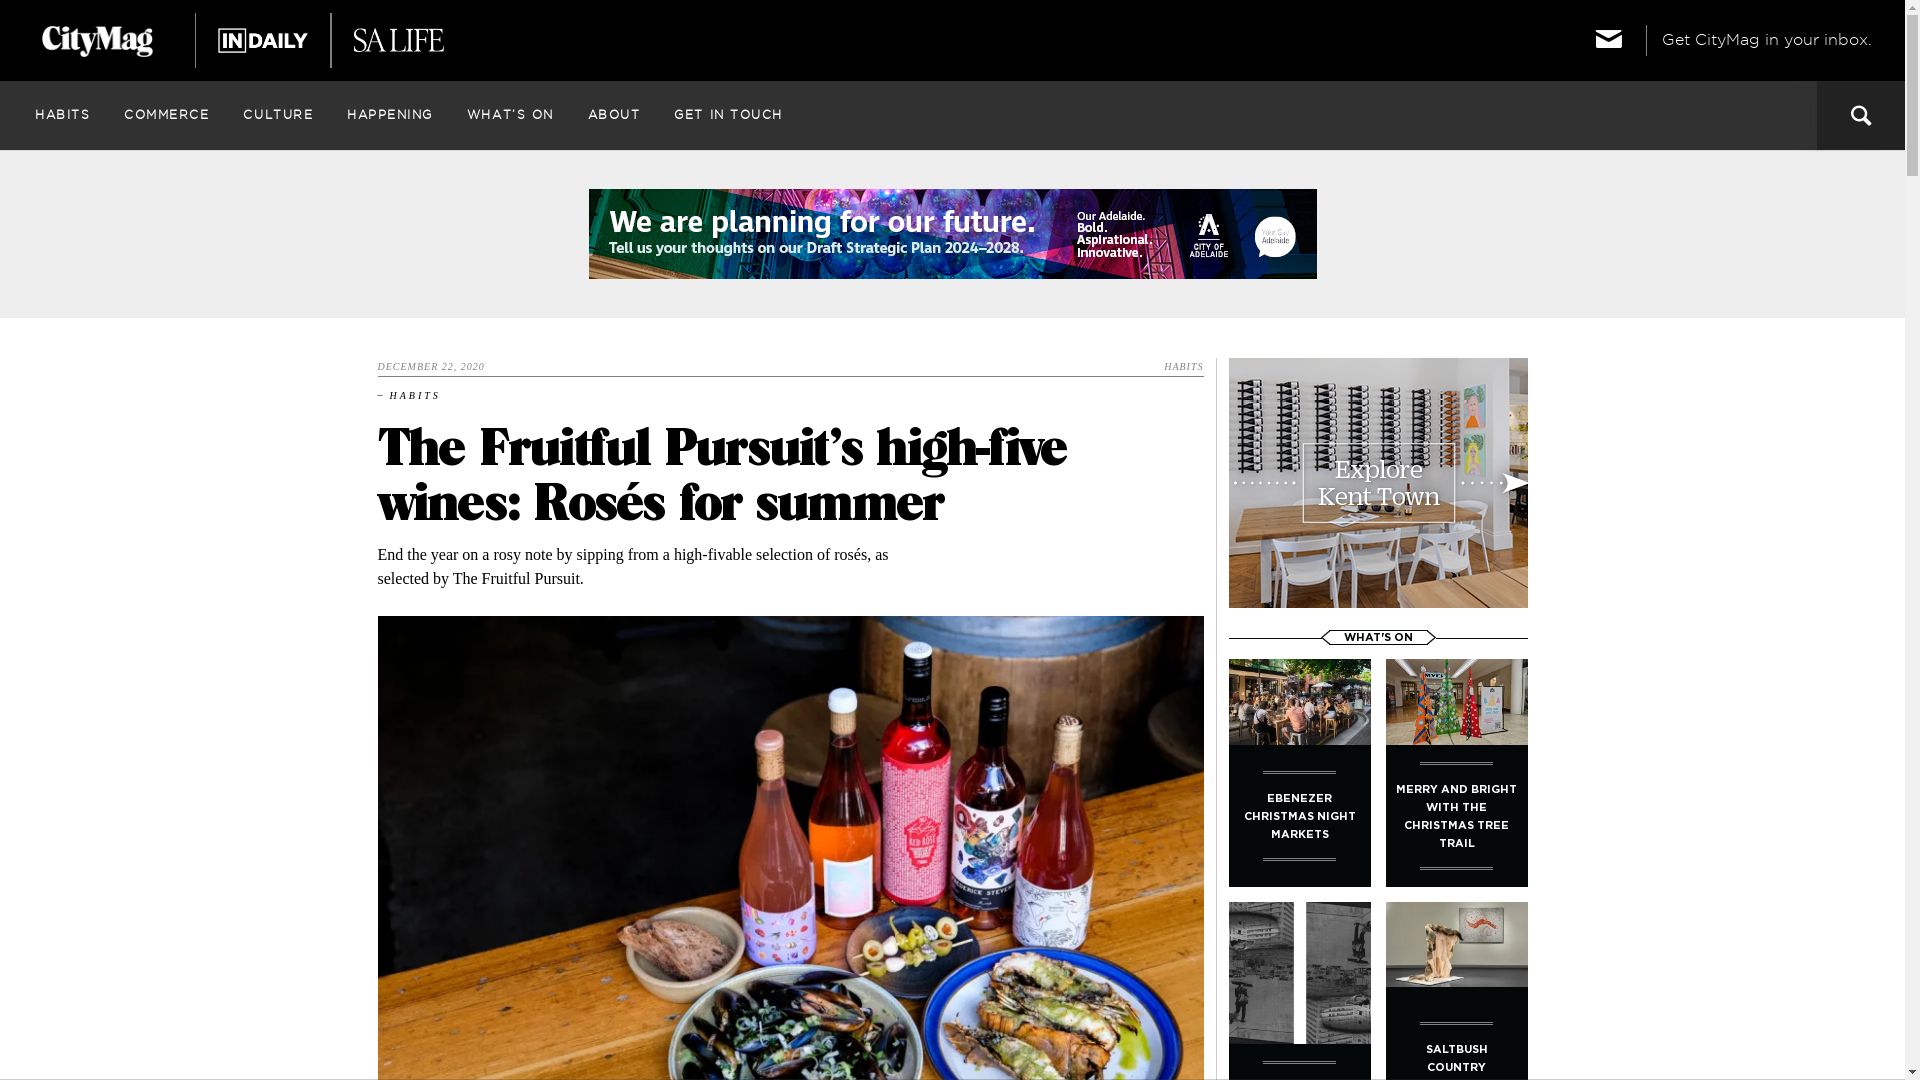 The height and width of the screenshot is (1080, 1920). Describe the element at coordinates (1378, 483) in the screenshot. I see `3rd party ad content` at that location.